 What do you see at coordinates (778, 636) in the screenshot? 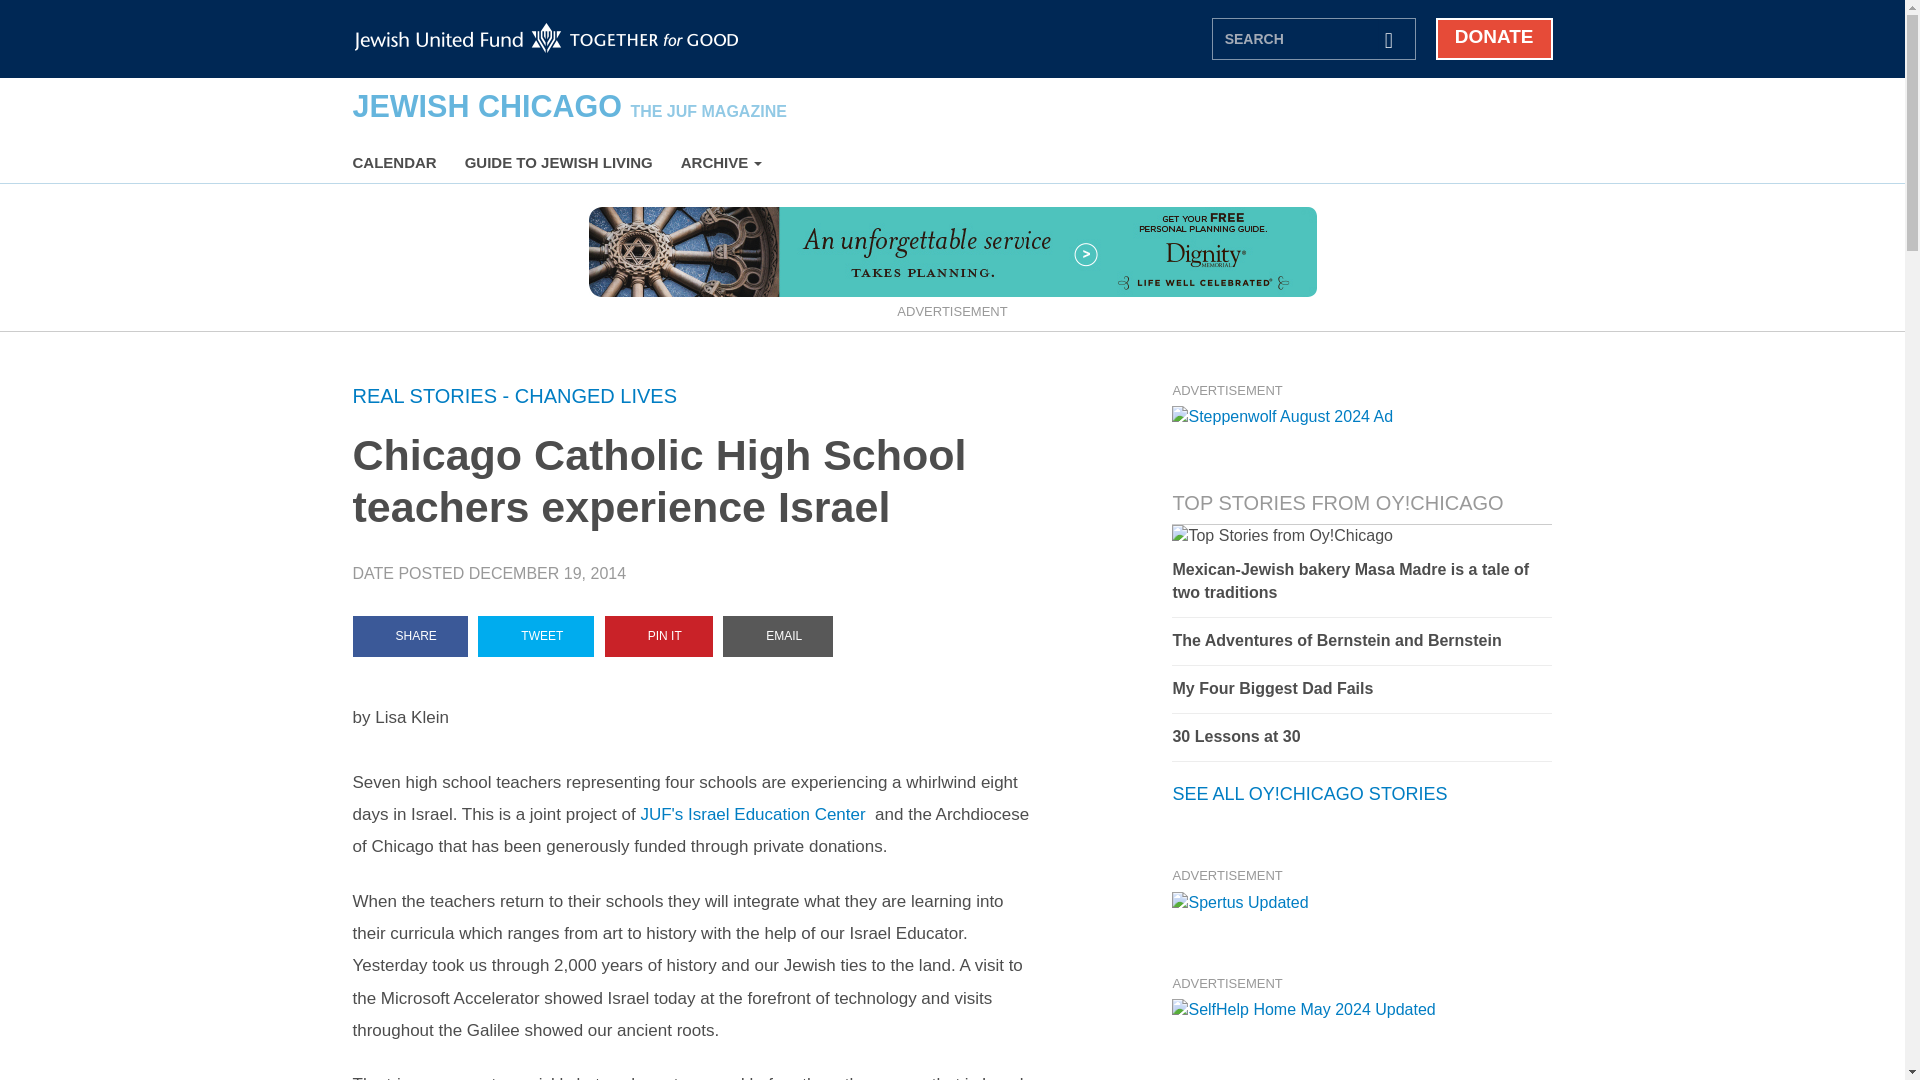
I see `Email this` at bounding box center [778, 636].